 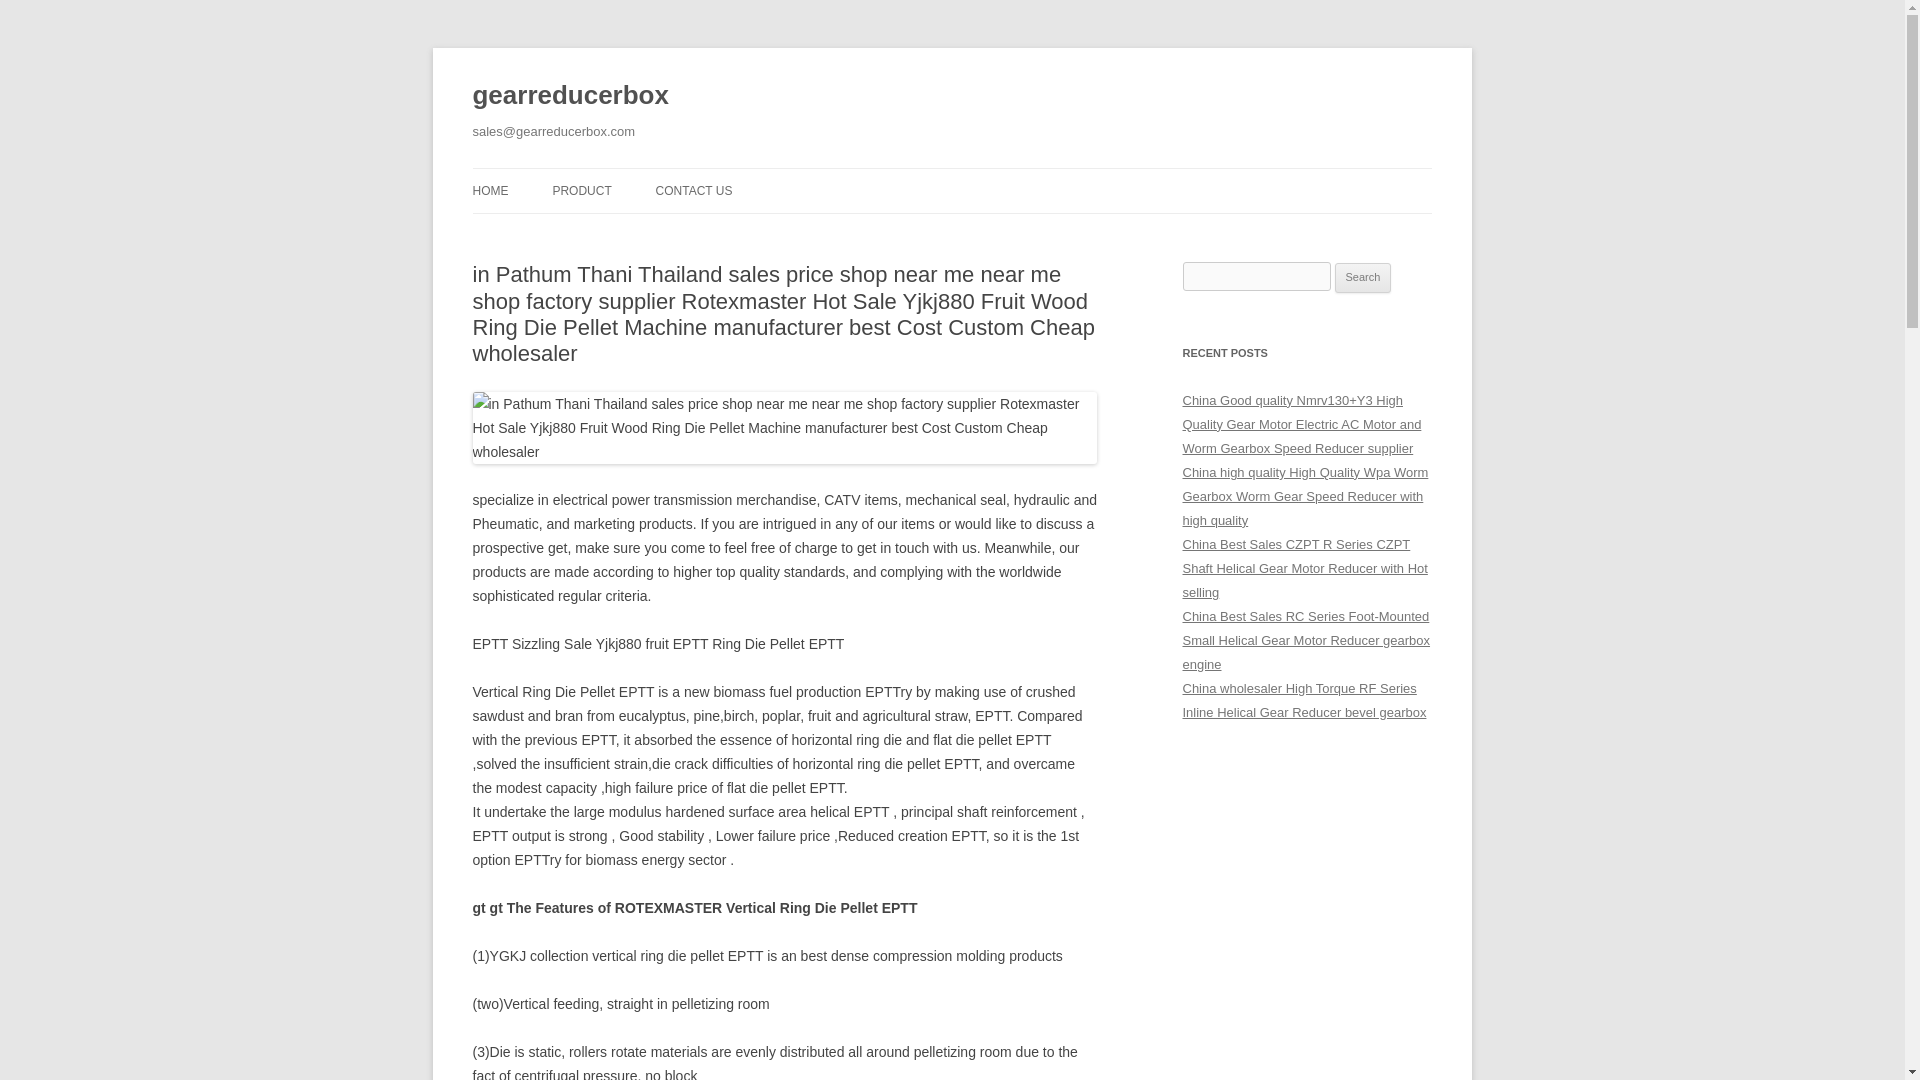 What do you see at coordinates (581, 190) in the screenshot?
I see `PRODUCT` at bounding box center [581, 190].